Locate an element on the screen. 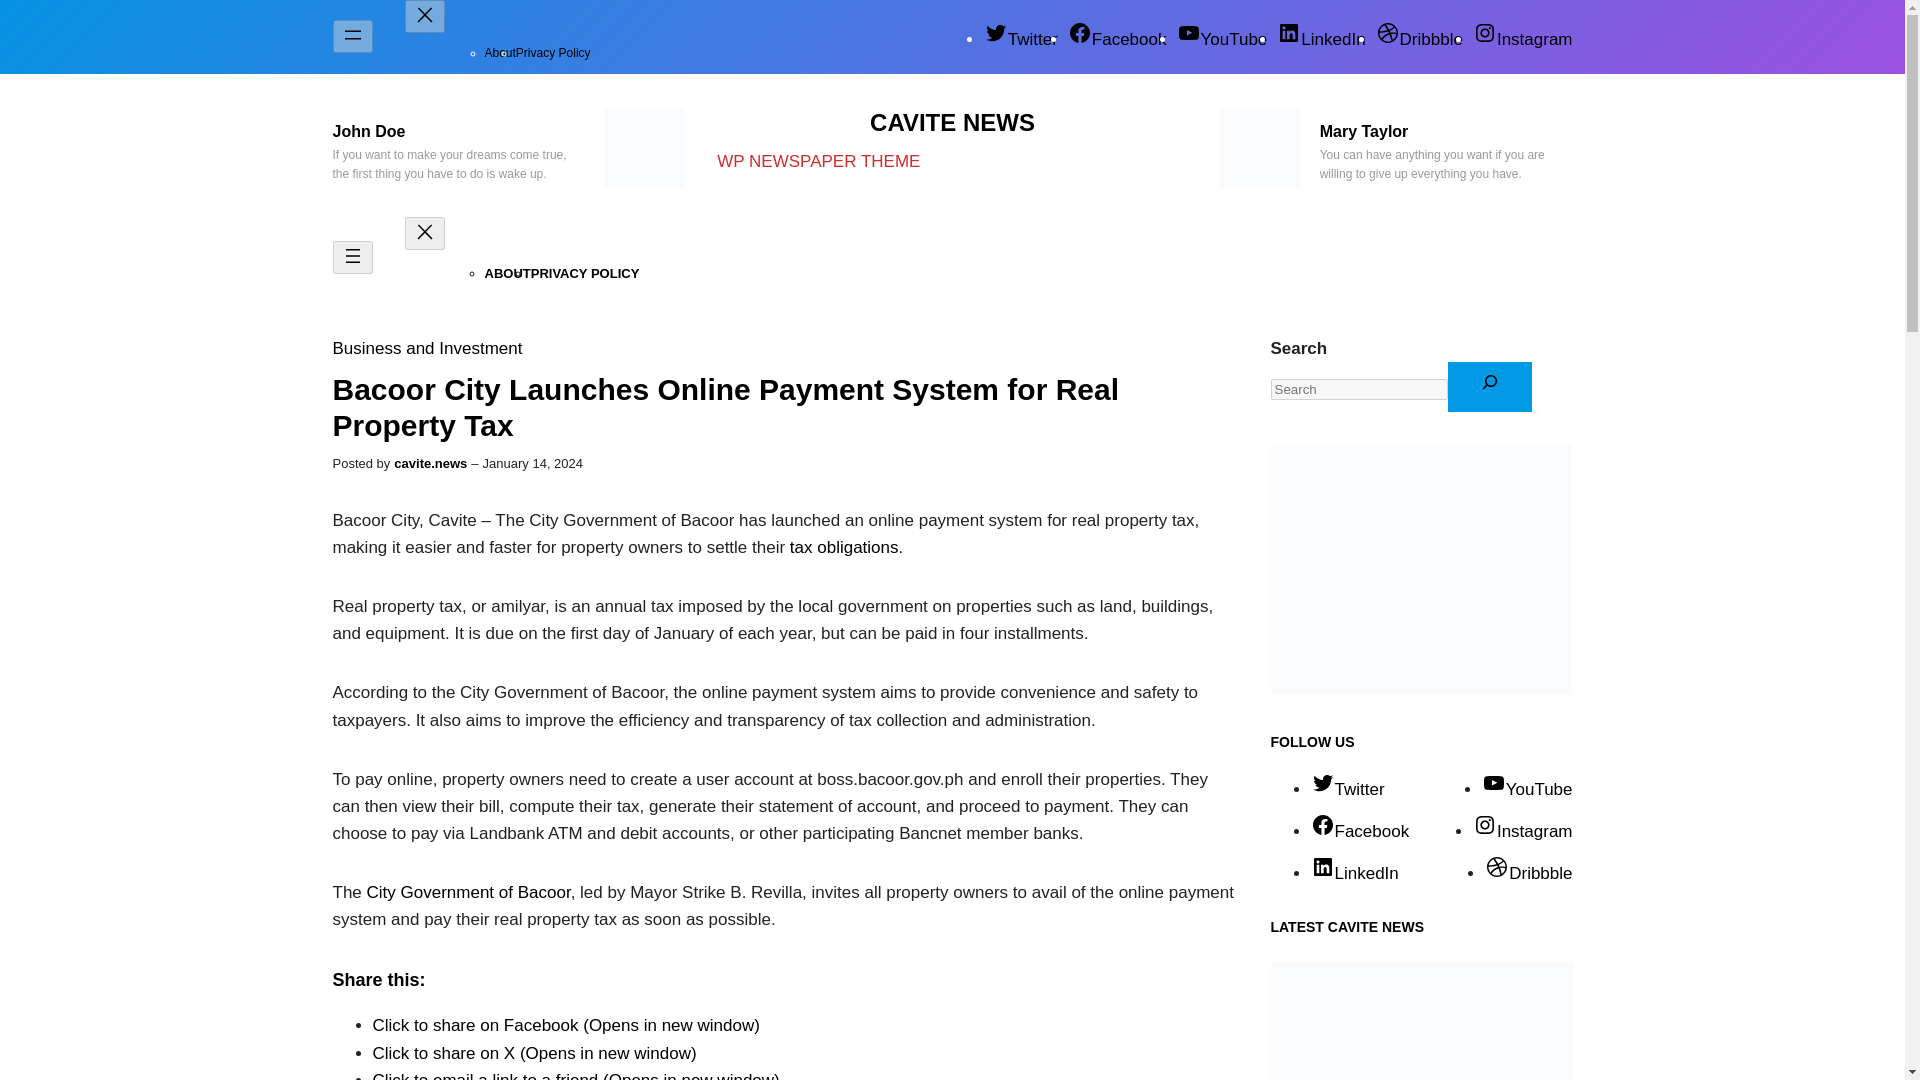 The image size is (1920, 1080). PRIVACY POLICY is located at coordinates (585, 272).